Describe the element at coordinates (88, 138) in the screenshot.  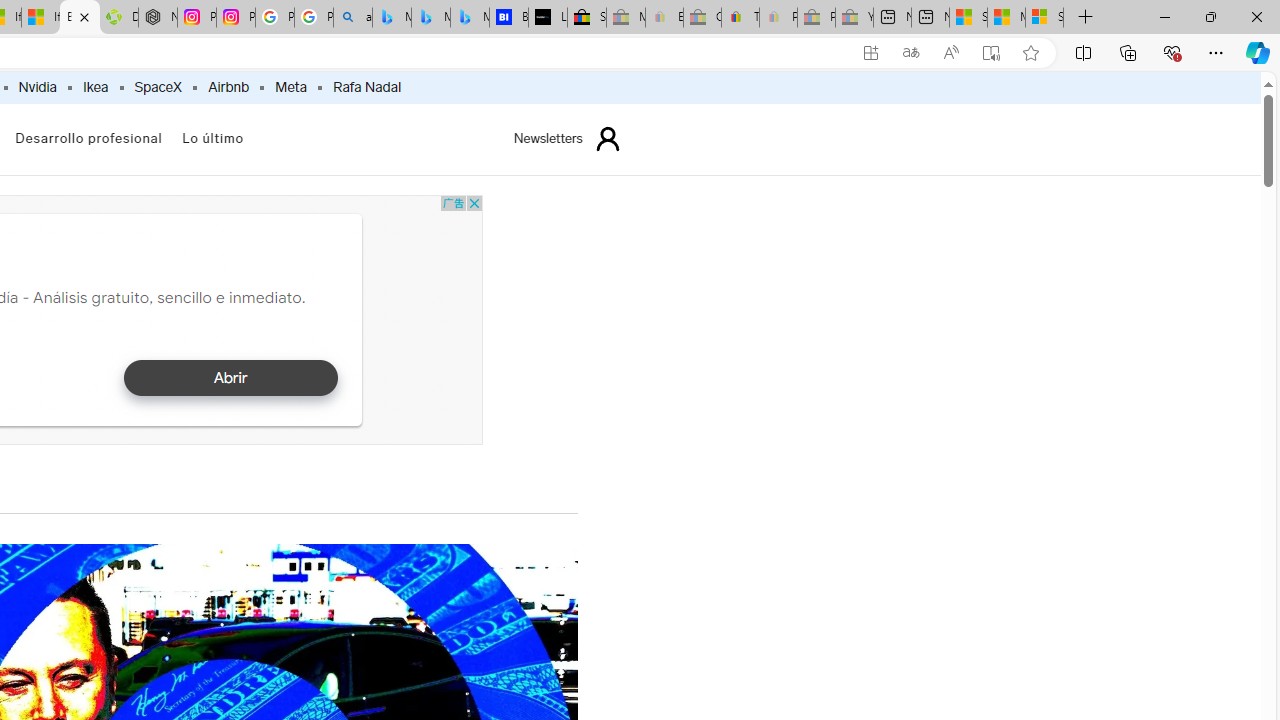
I see `Desarrollo profesional` at that location.